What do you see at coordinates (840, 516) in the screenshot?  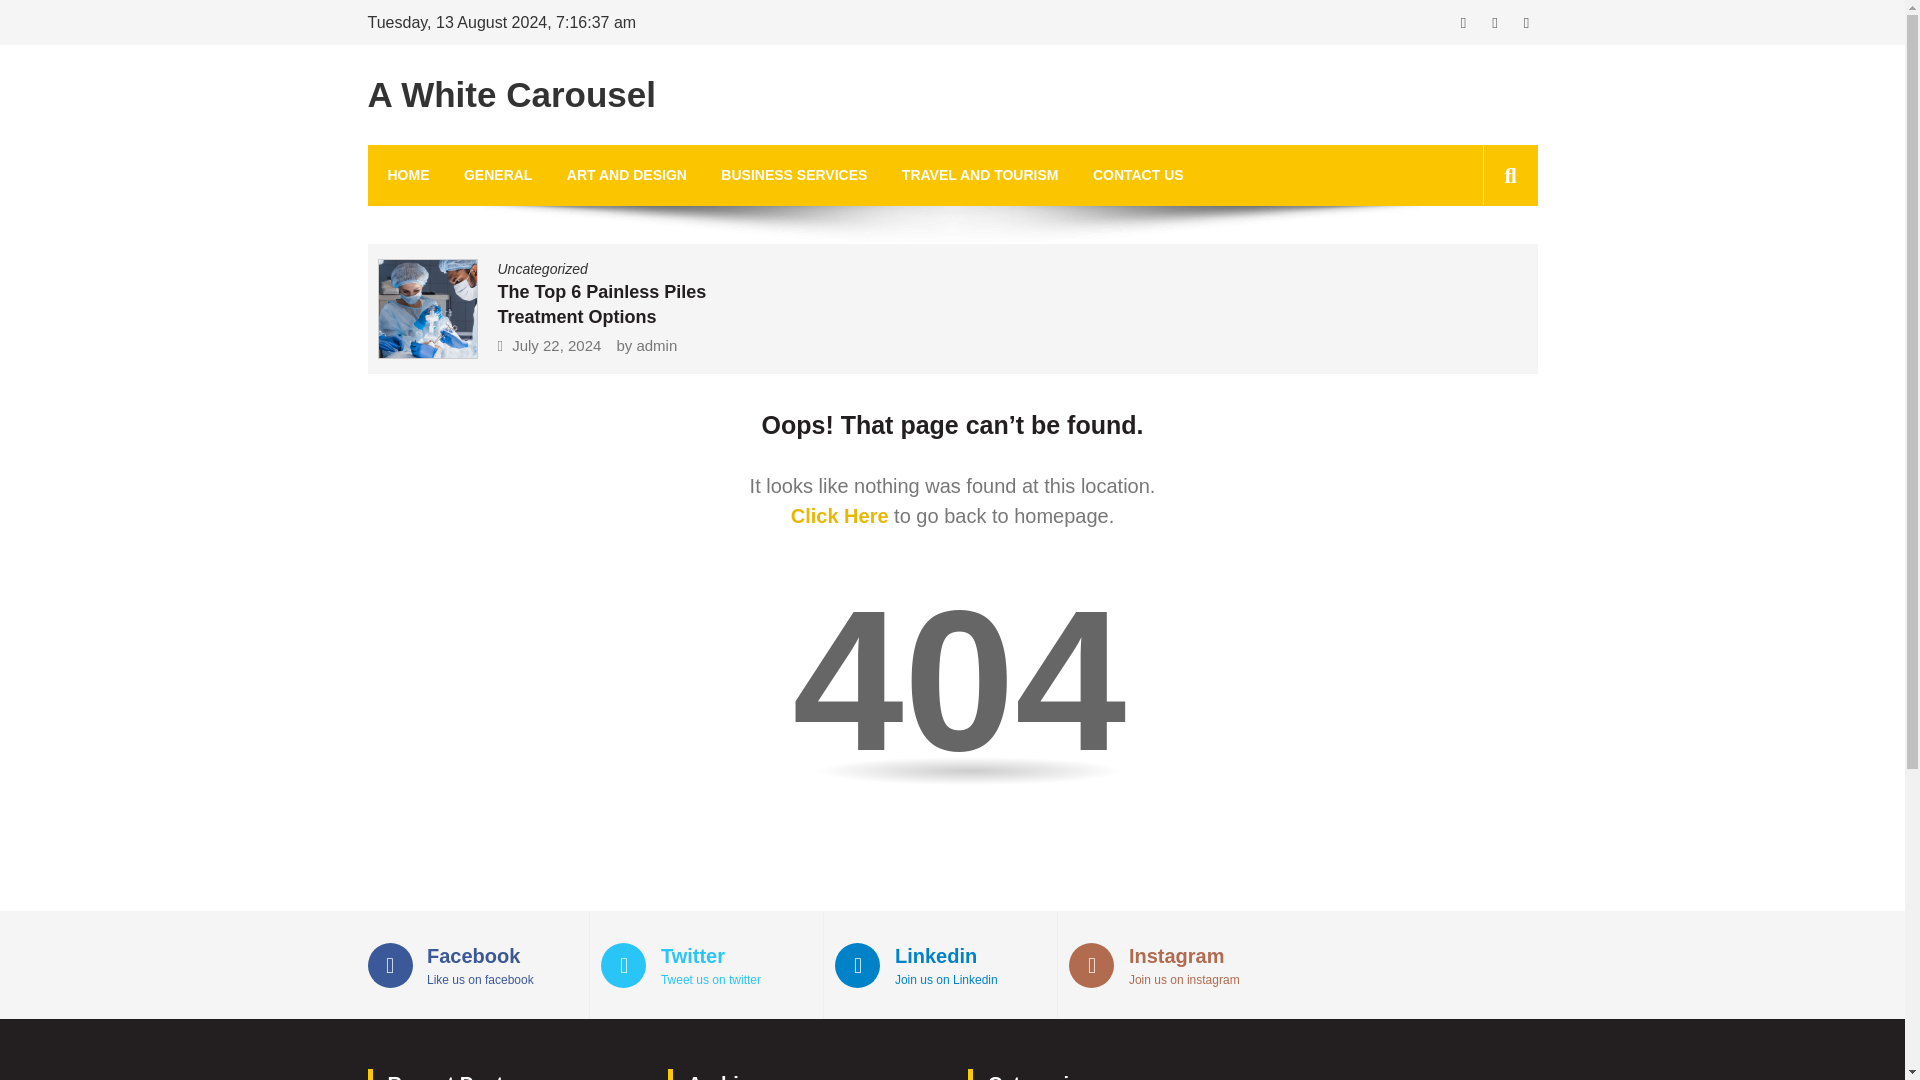 I see `CONTACT US` at bounding box center [840, 516].